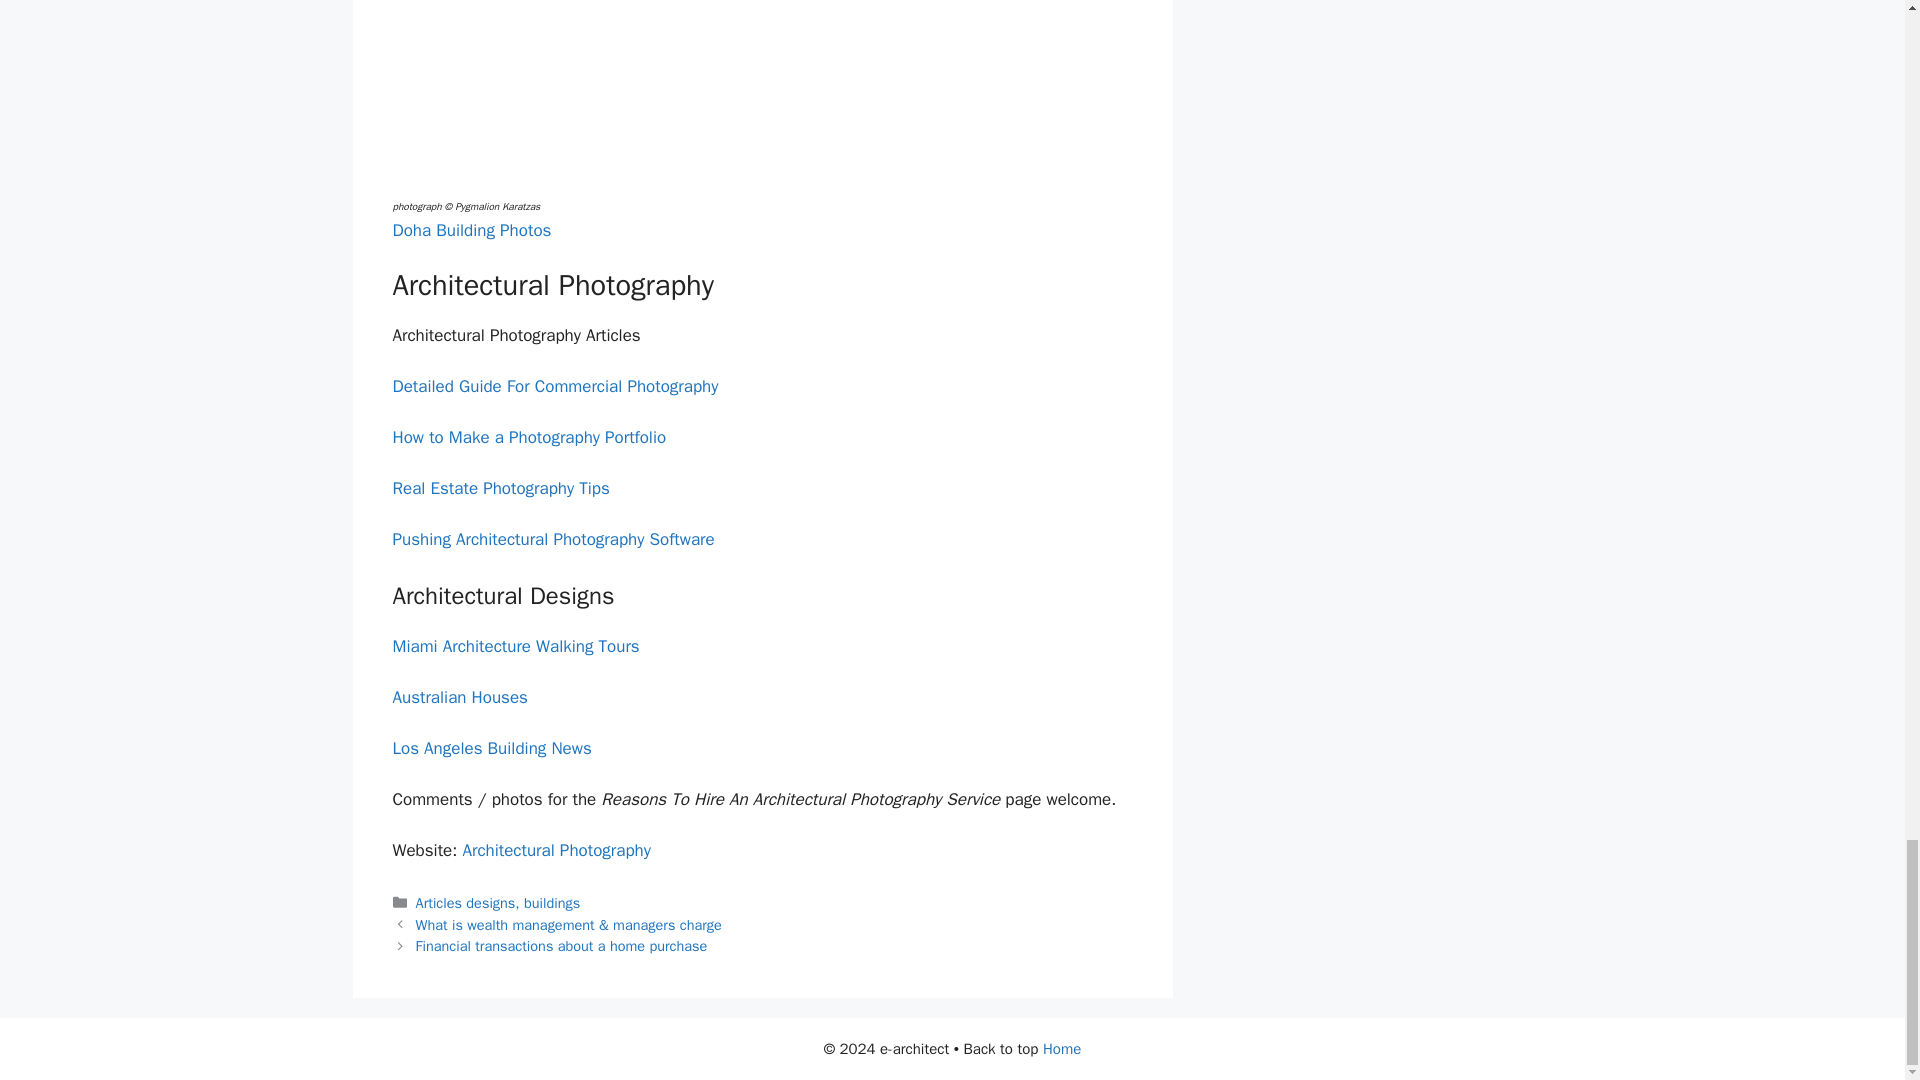 The width and height of the screenshot is (1920, 1080). I want to click on Australian Houses, so click(458, 697).